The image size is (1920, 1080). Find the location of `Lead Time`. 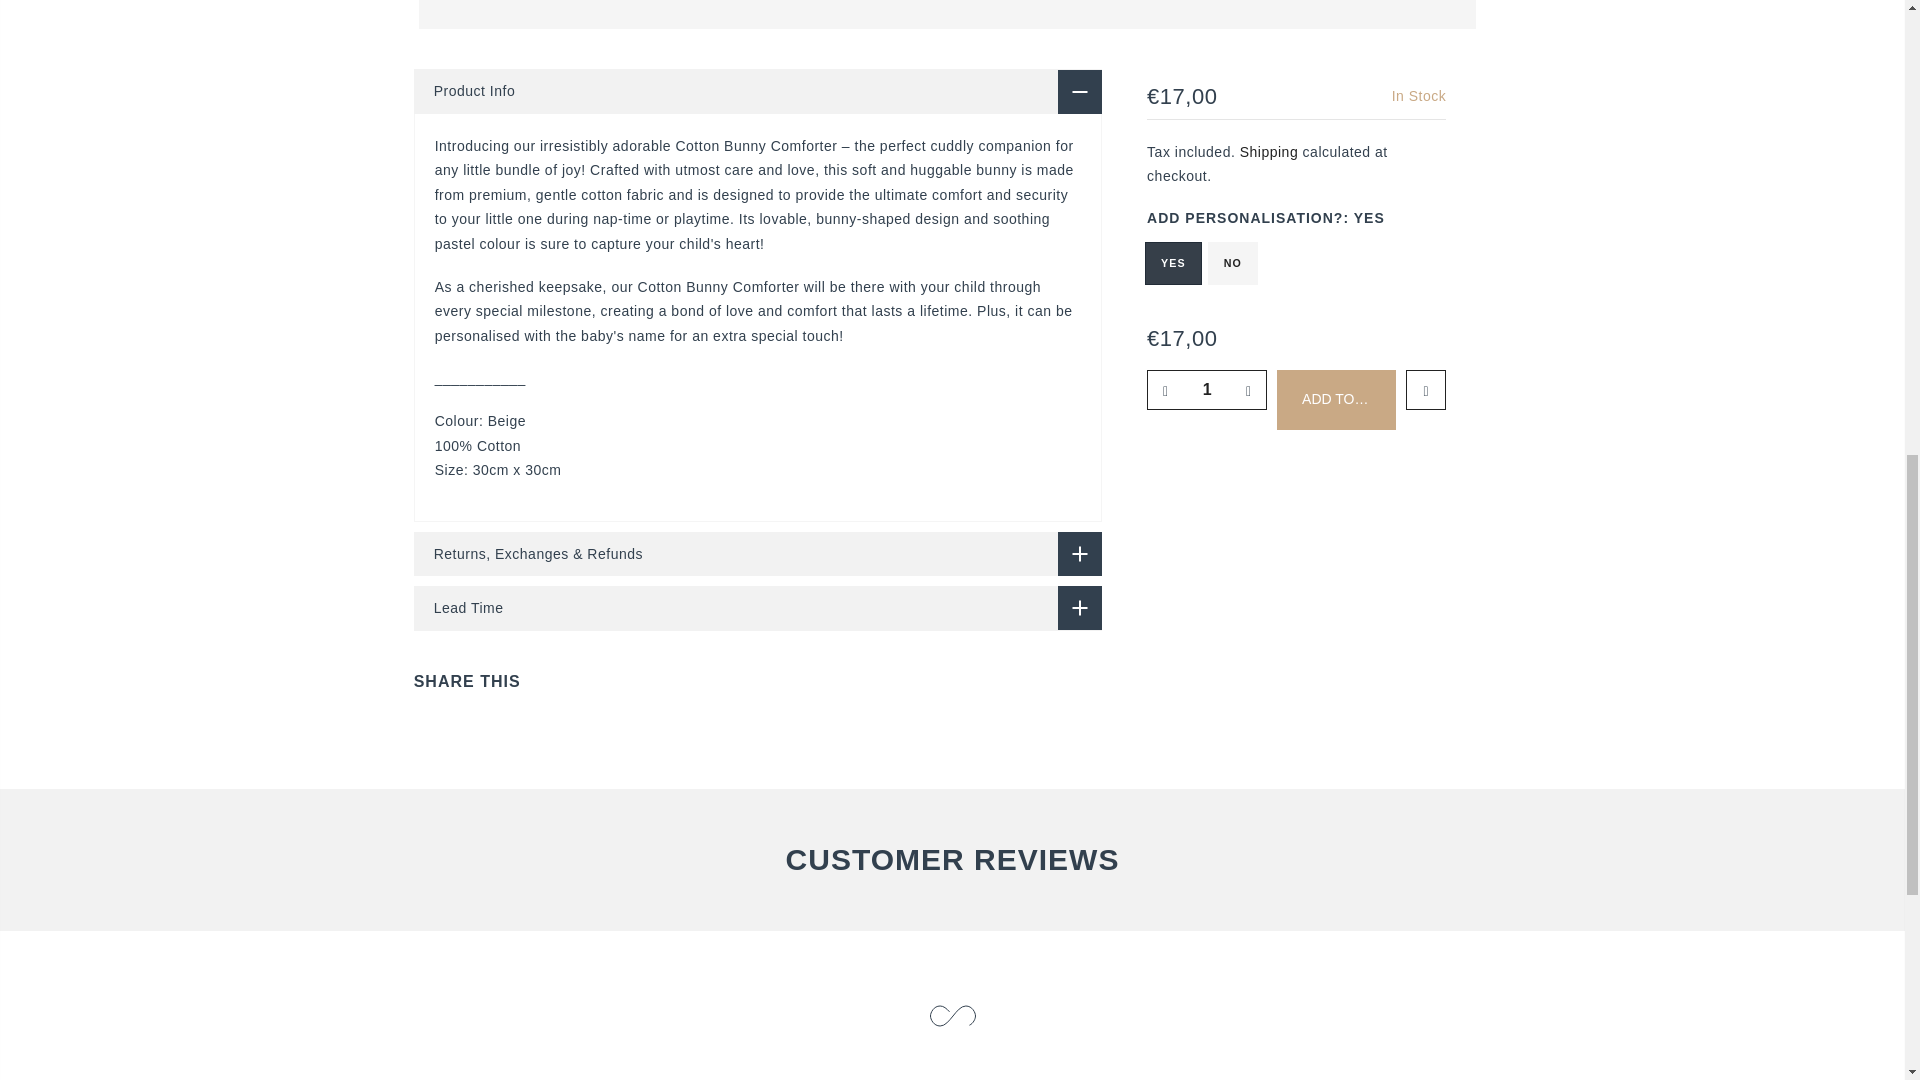

Lead Time is located at coordinates (758, 608).